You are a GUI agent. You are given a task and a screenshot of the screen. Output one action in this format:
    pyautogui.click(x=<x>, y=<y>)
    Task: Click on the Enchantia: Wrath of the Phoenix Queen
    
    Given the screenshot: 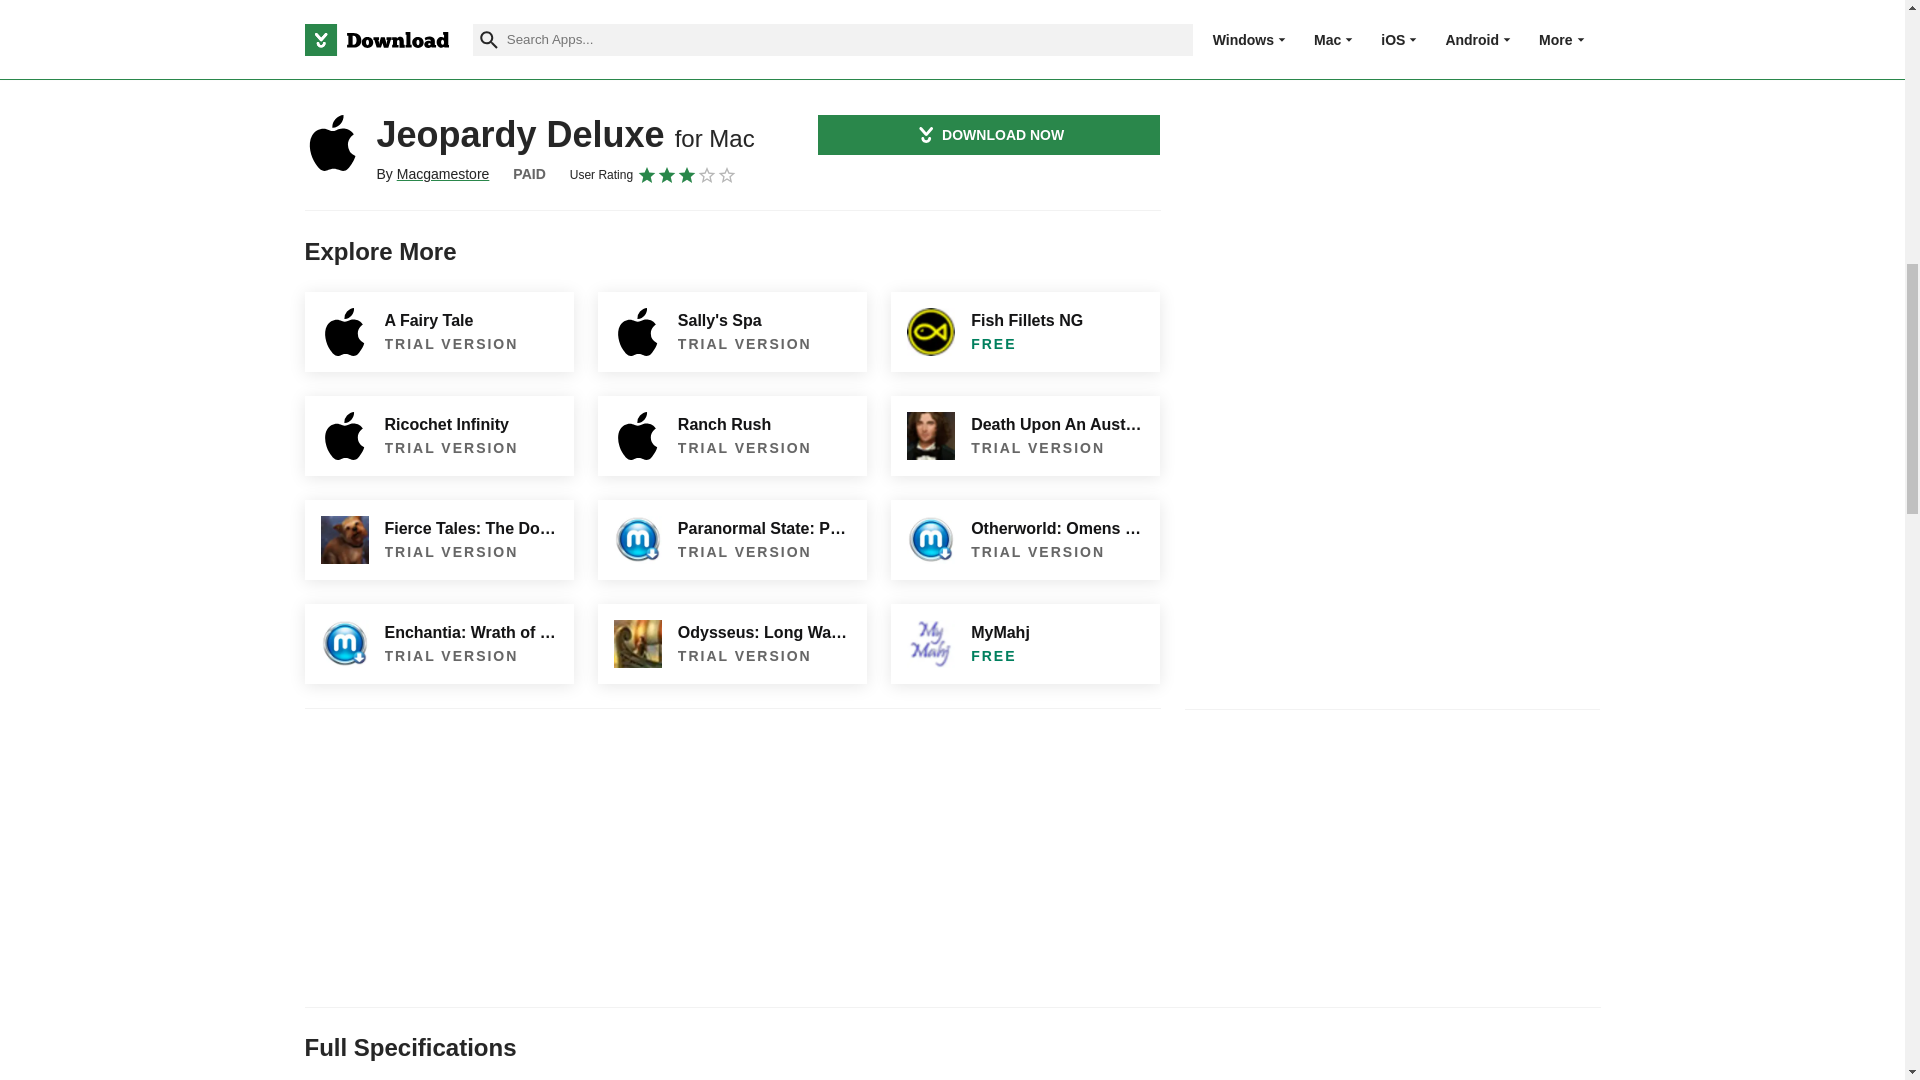 What is the action you would take?
    pyautogui.click(x=438, y=643)
    